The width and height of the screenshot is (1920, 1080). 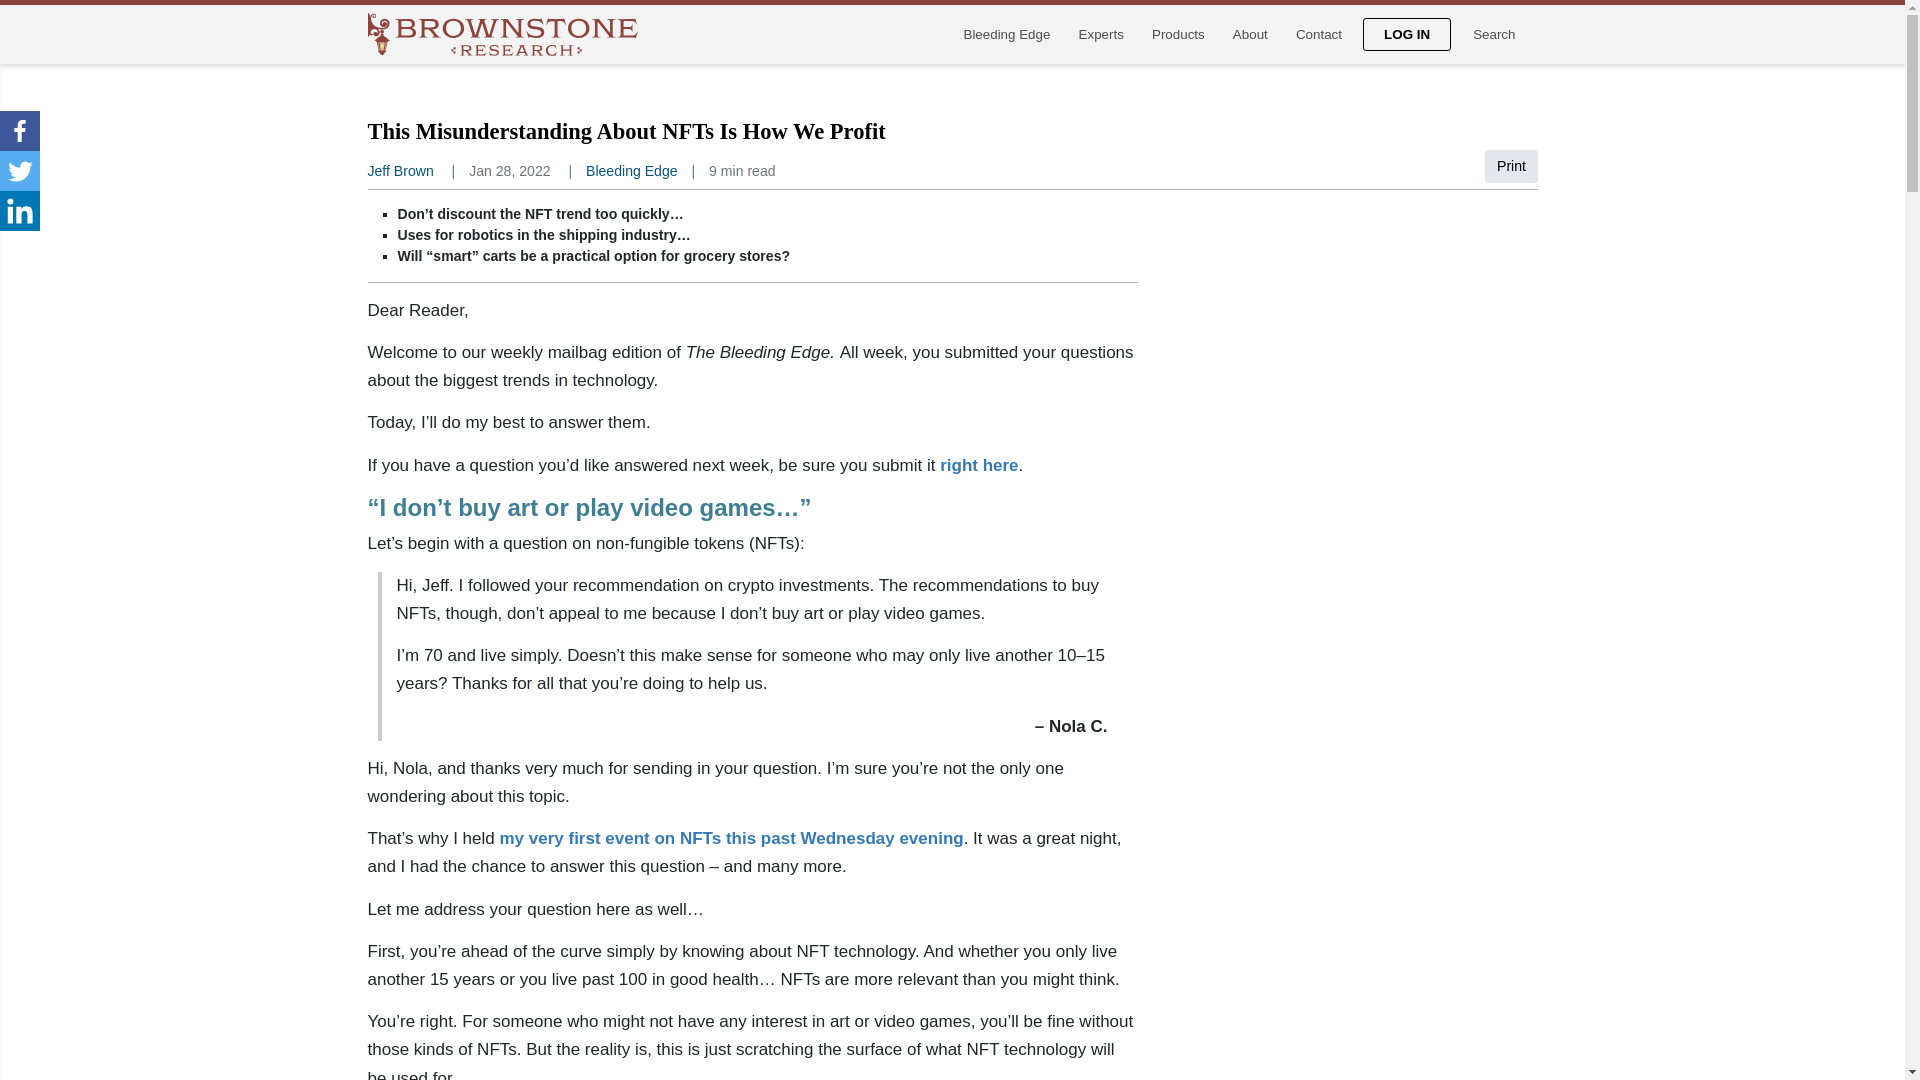 I want to click on Print, so click(x=1512, y=166).